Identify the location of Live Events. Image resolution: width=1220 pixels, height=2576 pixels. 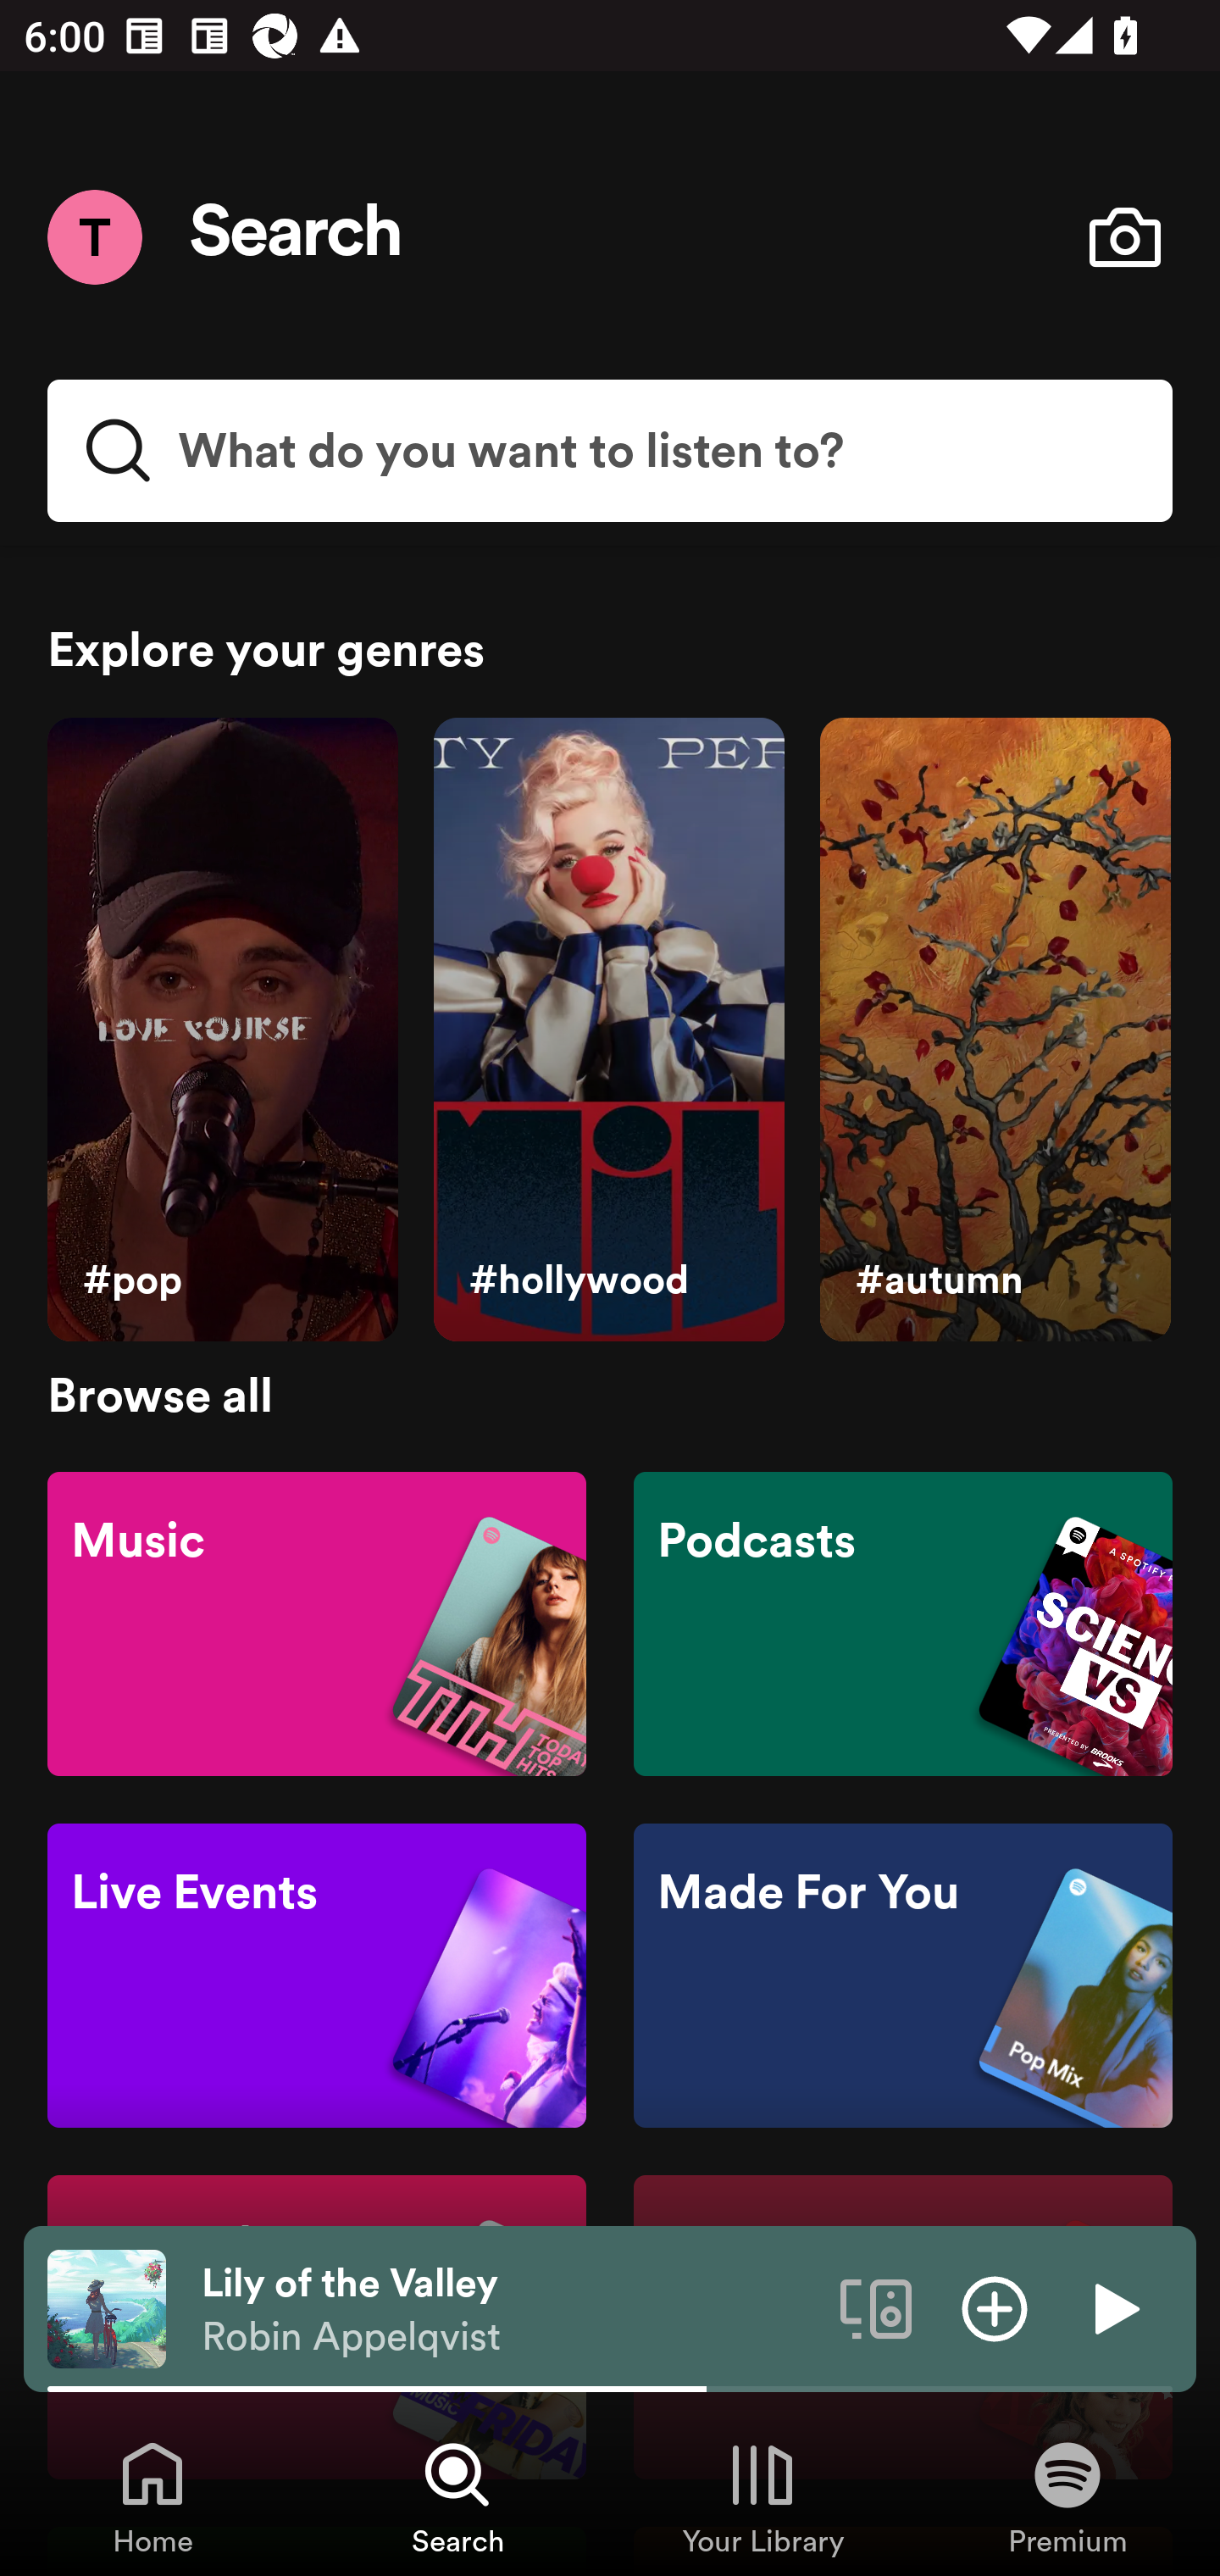
(317, 1976).